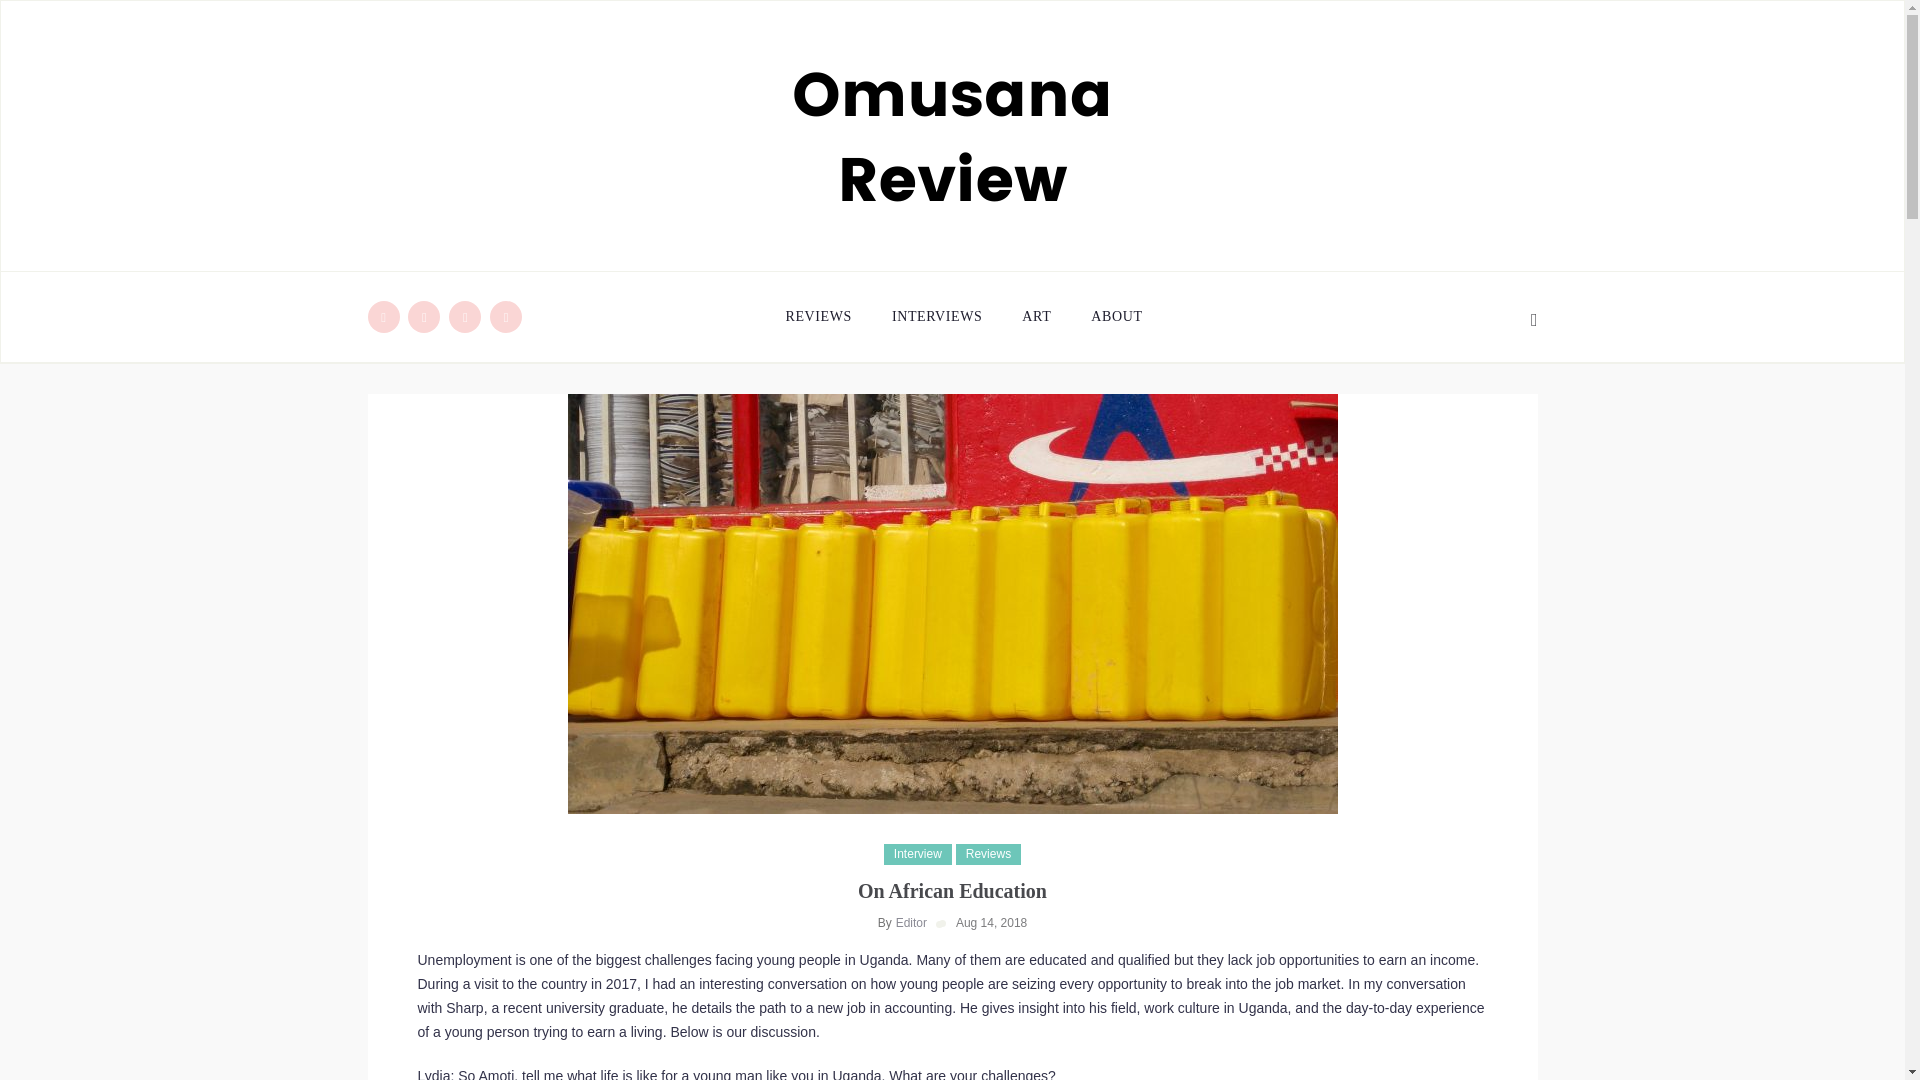 The width and height of the screenshot is (1920, 1080). What do you see at coordinates (988, 854) in the screenshot?
I see `Reviews` at bounding box center [988, 854].